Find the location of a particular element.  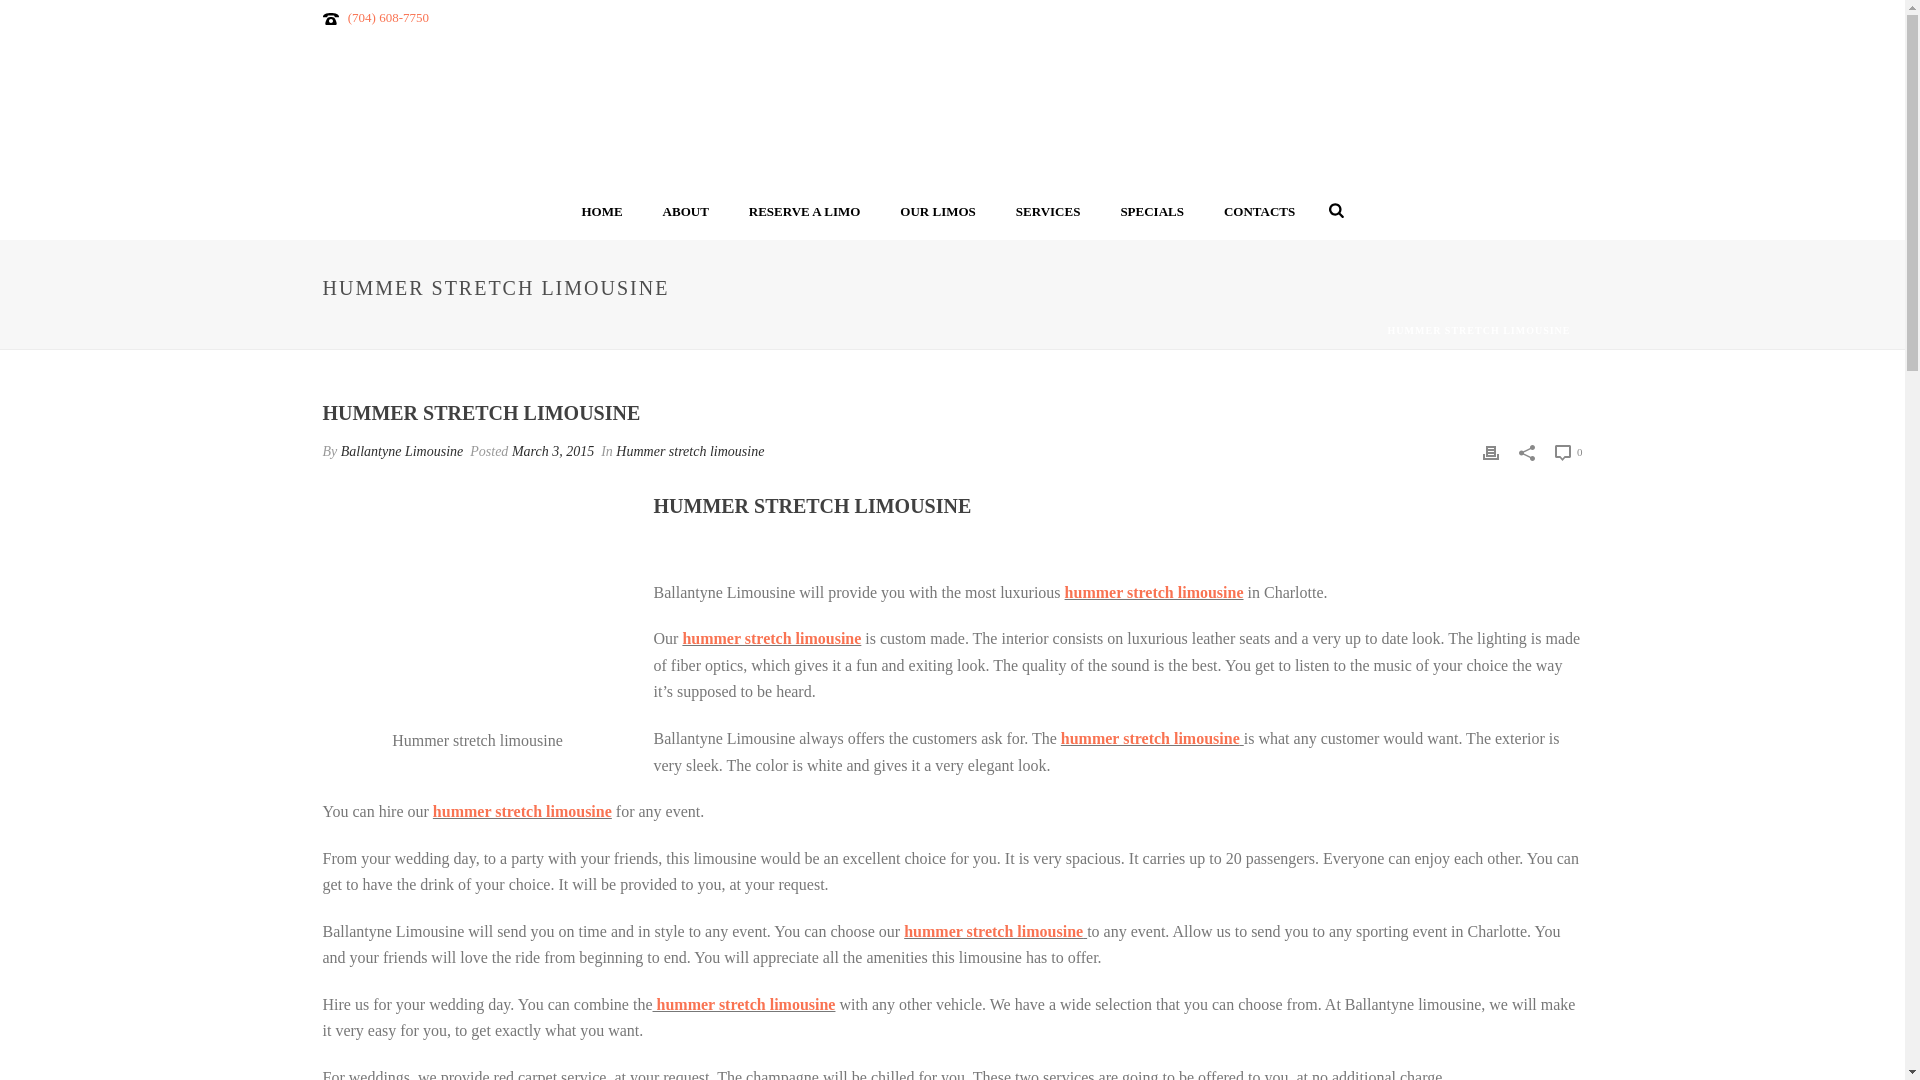

Posts by Ballantyne Limousine is located at coordinates (402, 451).